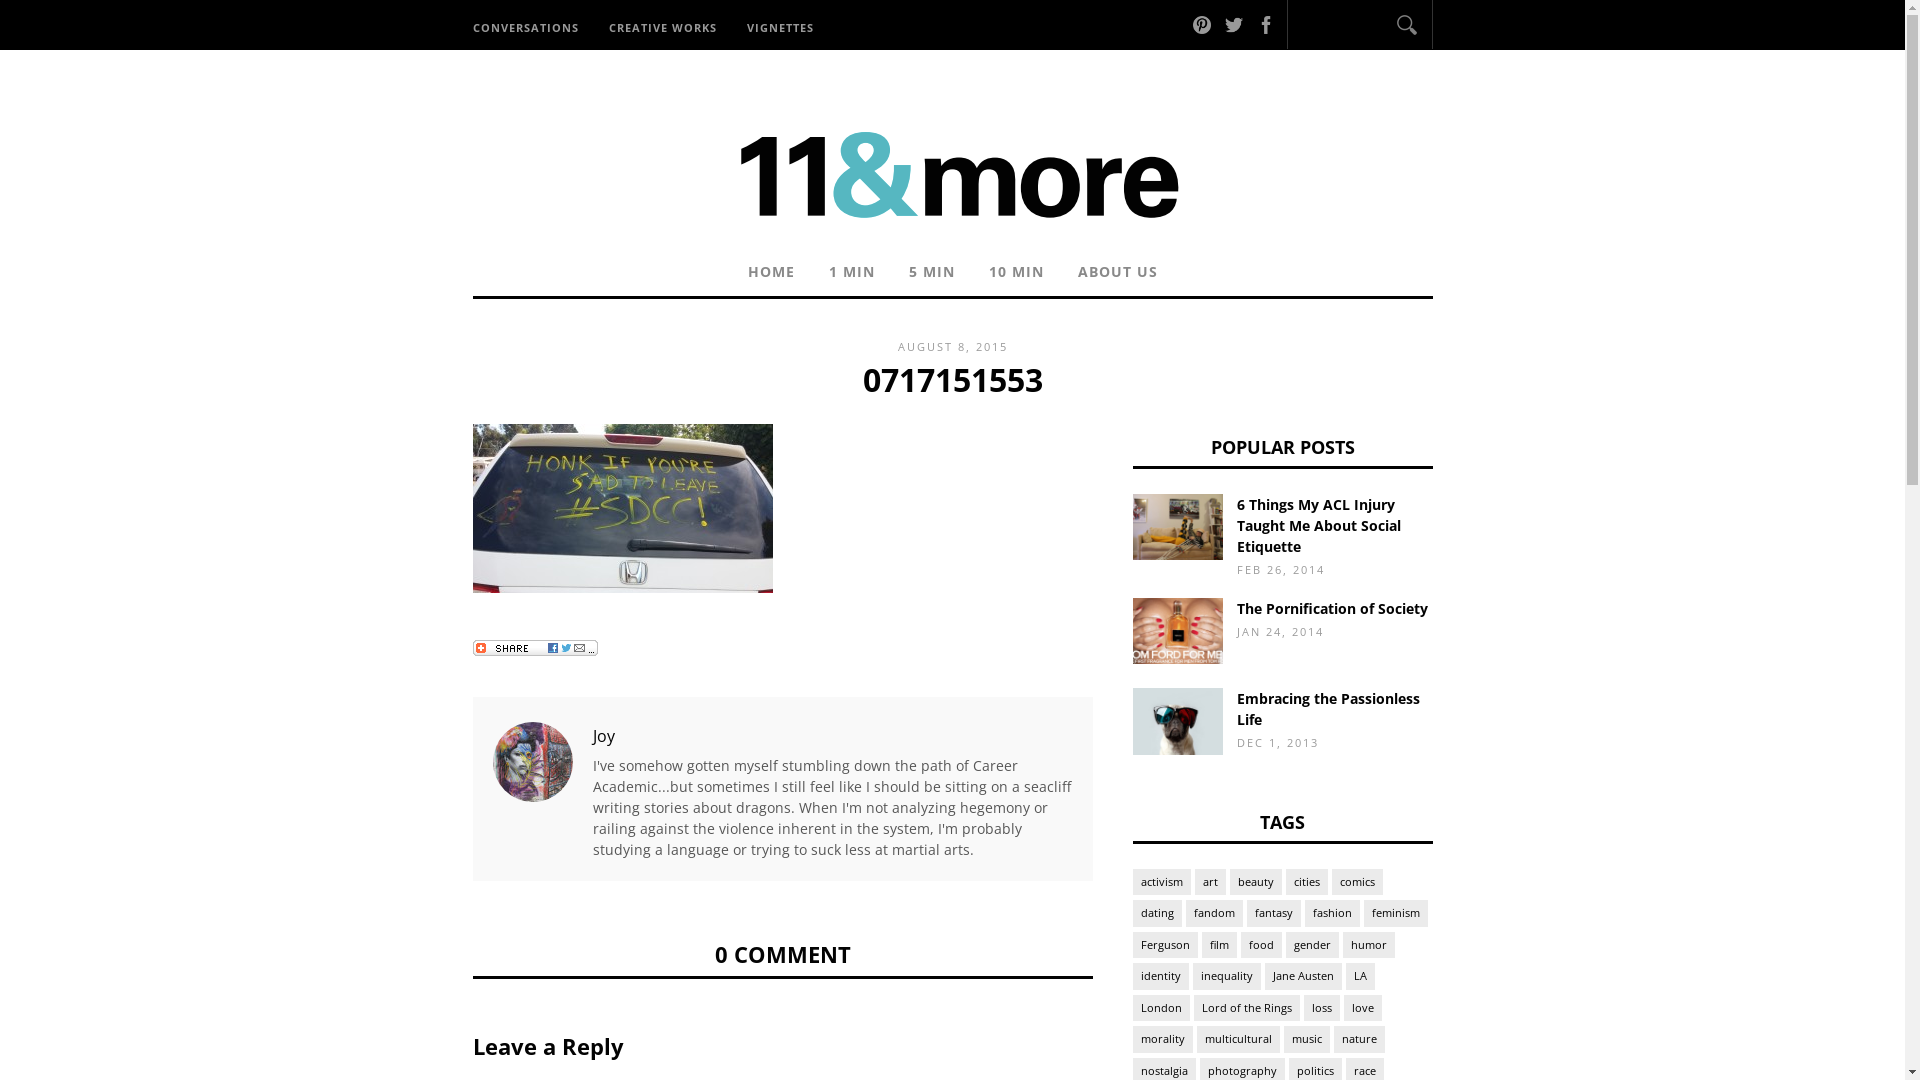  I want to click on multicultural, so click(1238, 1040).